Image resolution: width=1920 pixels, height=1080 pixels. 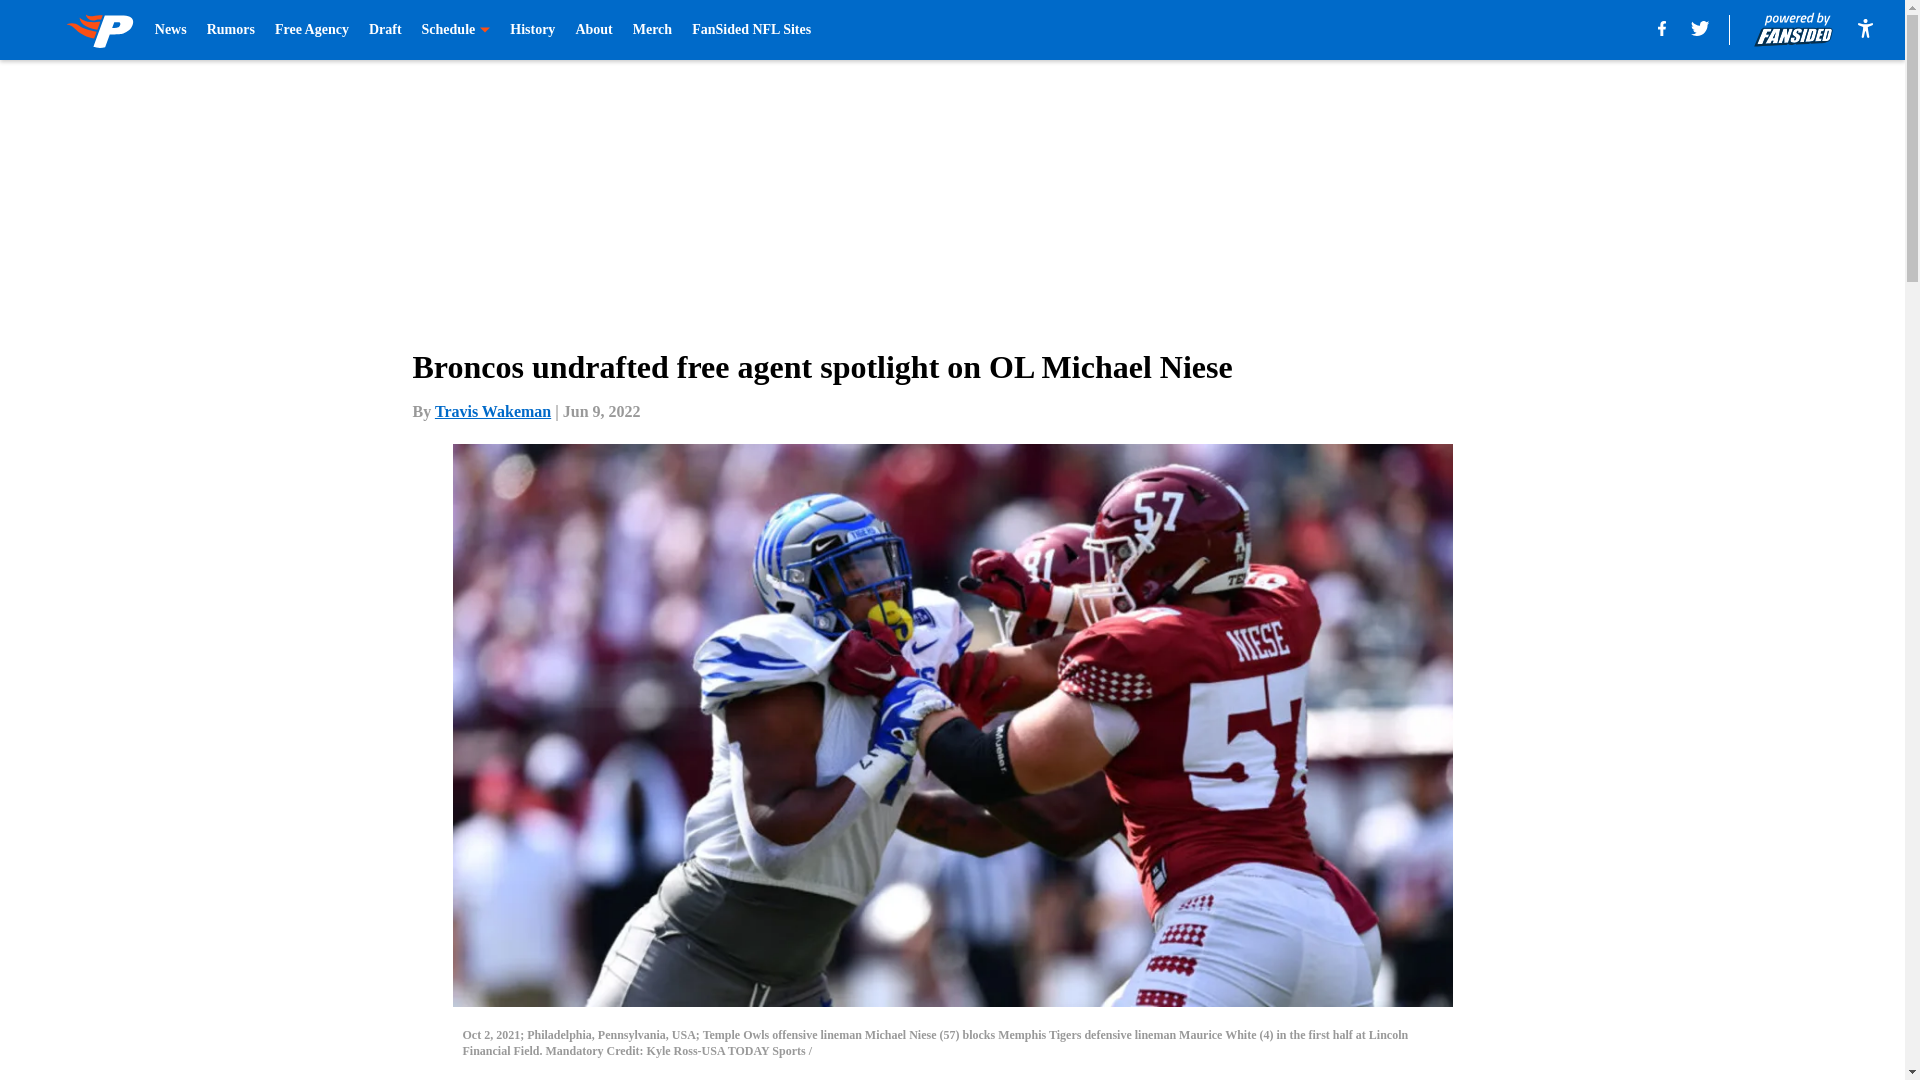 I want to click on About, so click(x=593, y=30).